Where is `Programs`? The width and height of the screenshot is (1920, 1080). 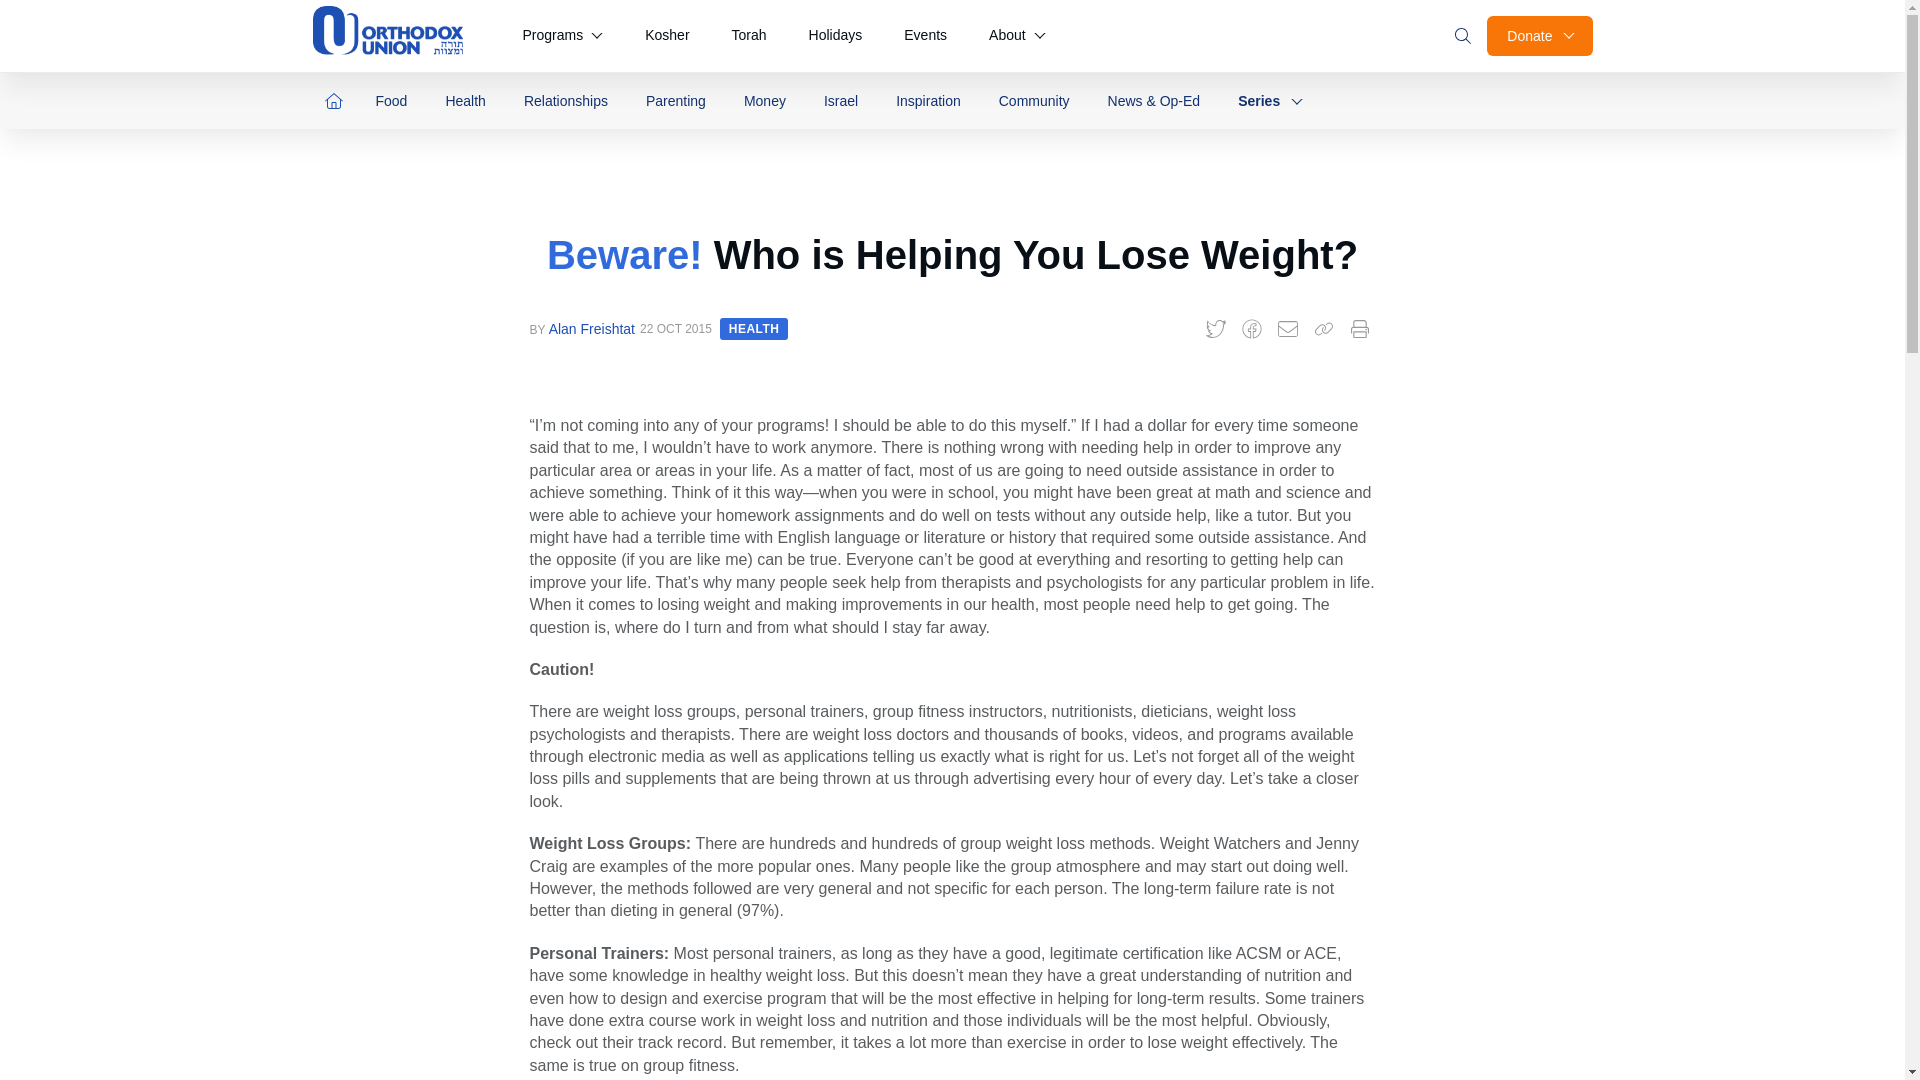
Programs is located at coordinates (562, 36).